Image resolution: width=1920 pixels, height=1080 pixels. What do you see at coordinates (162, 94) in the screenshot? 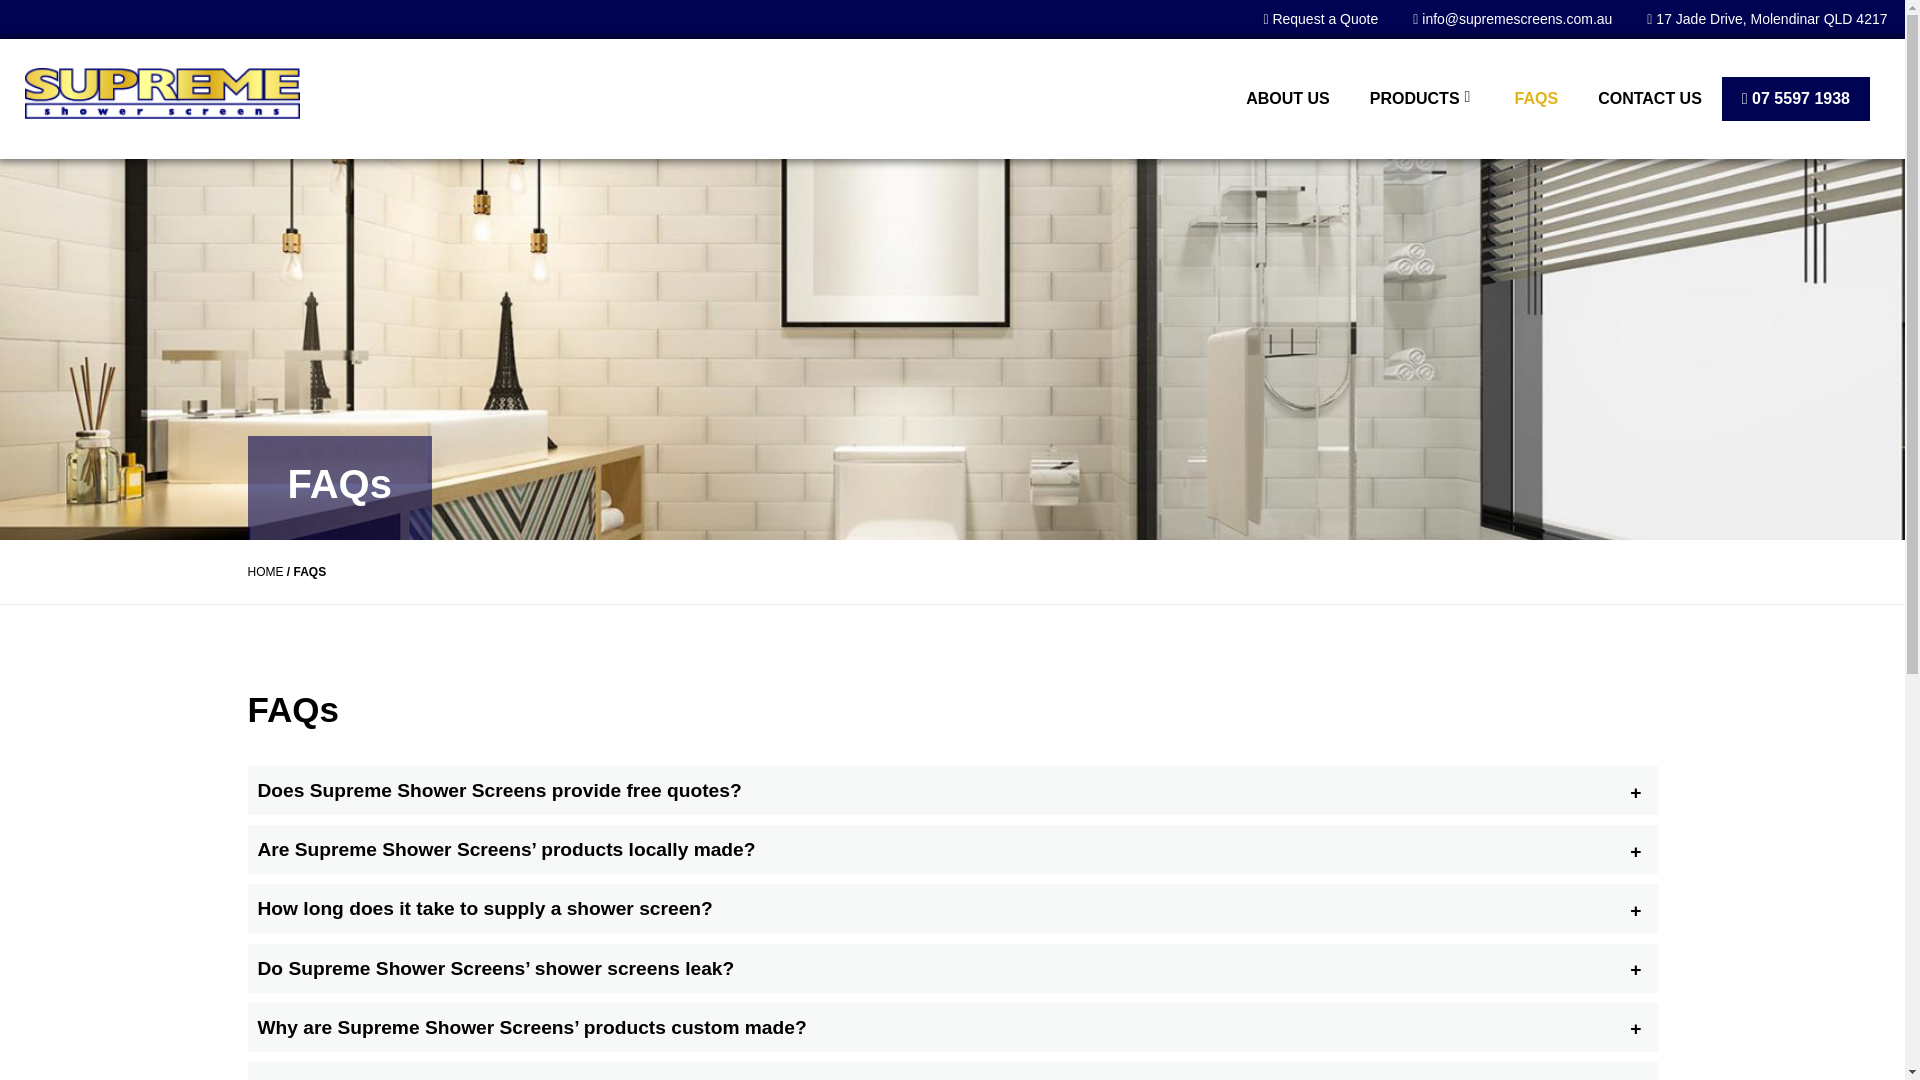
I see `Supreme Shower Screens` at bounding box center [162, 94].